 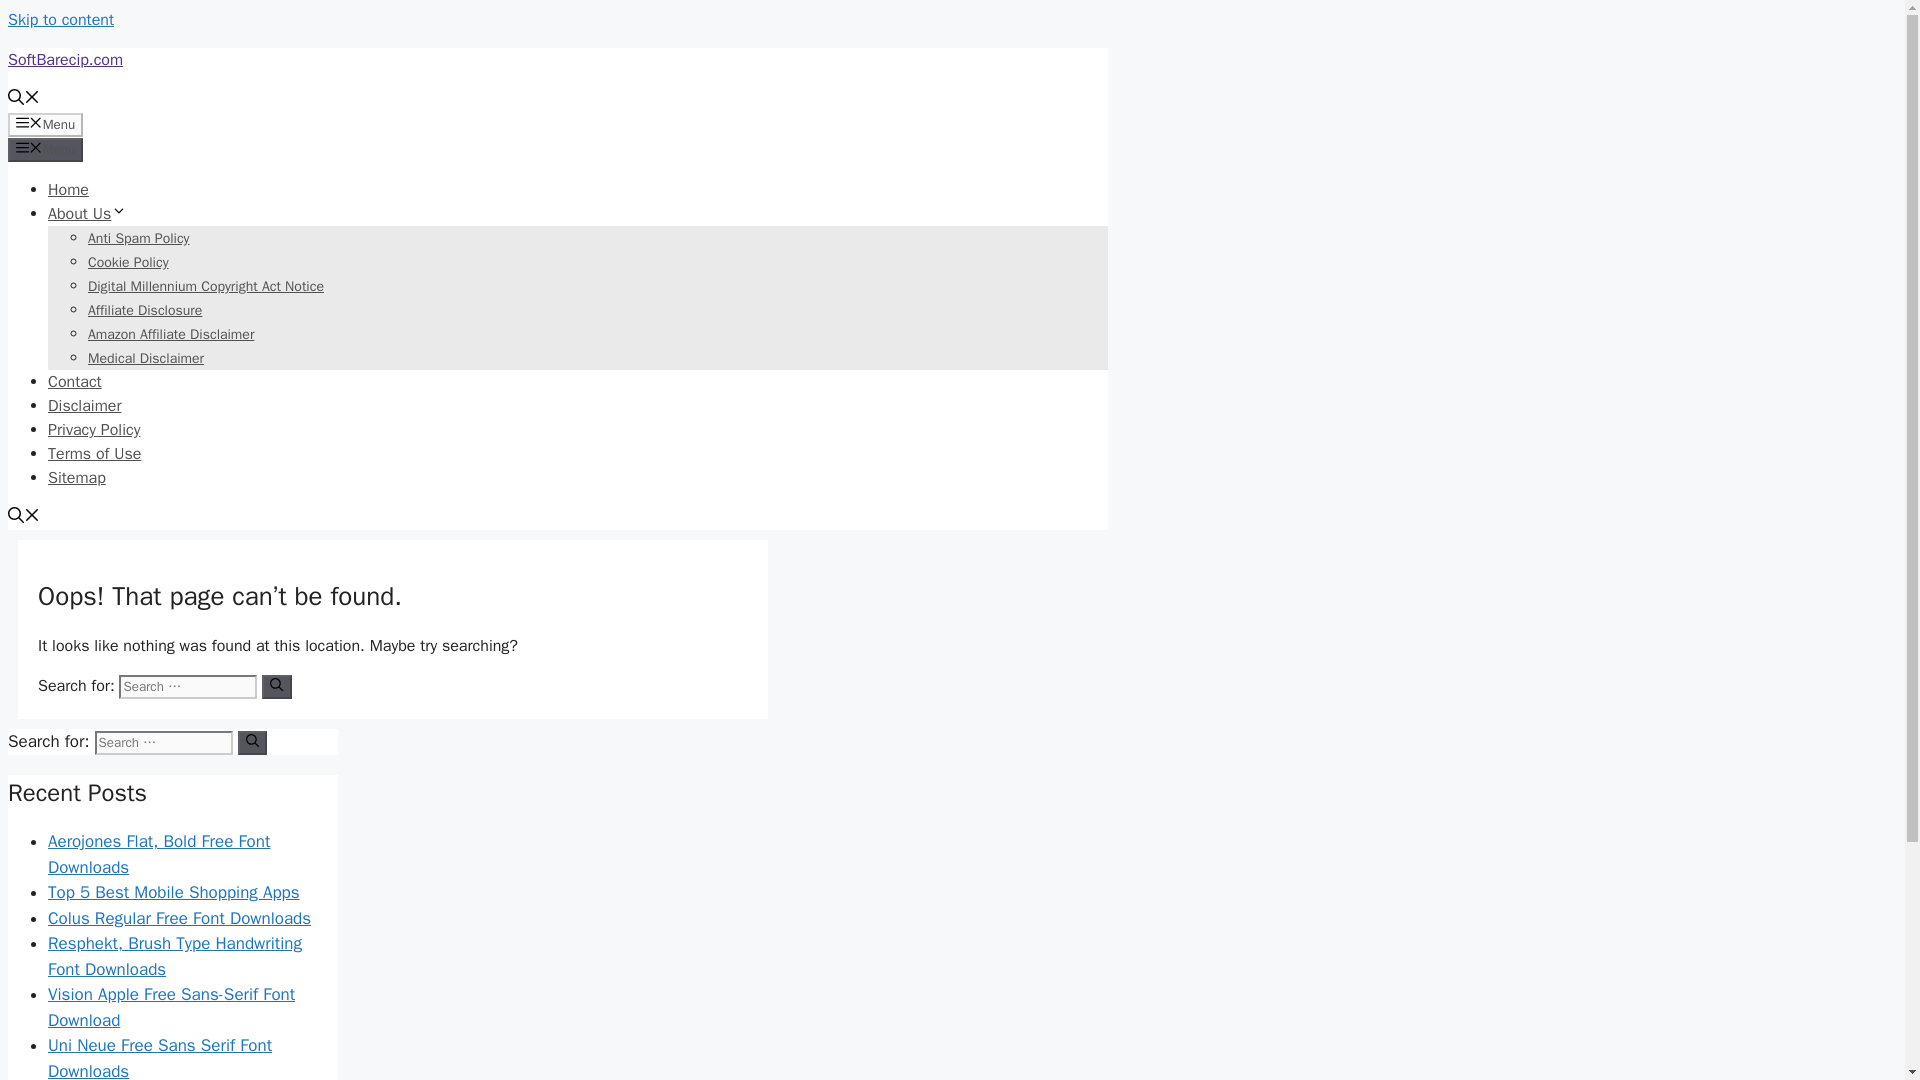 What do you see at coordinates (1366, 699) in the screenshot?
I see `What to Lookout for When Choosing a Laptop` at bounding box center [1366, 699].